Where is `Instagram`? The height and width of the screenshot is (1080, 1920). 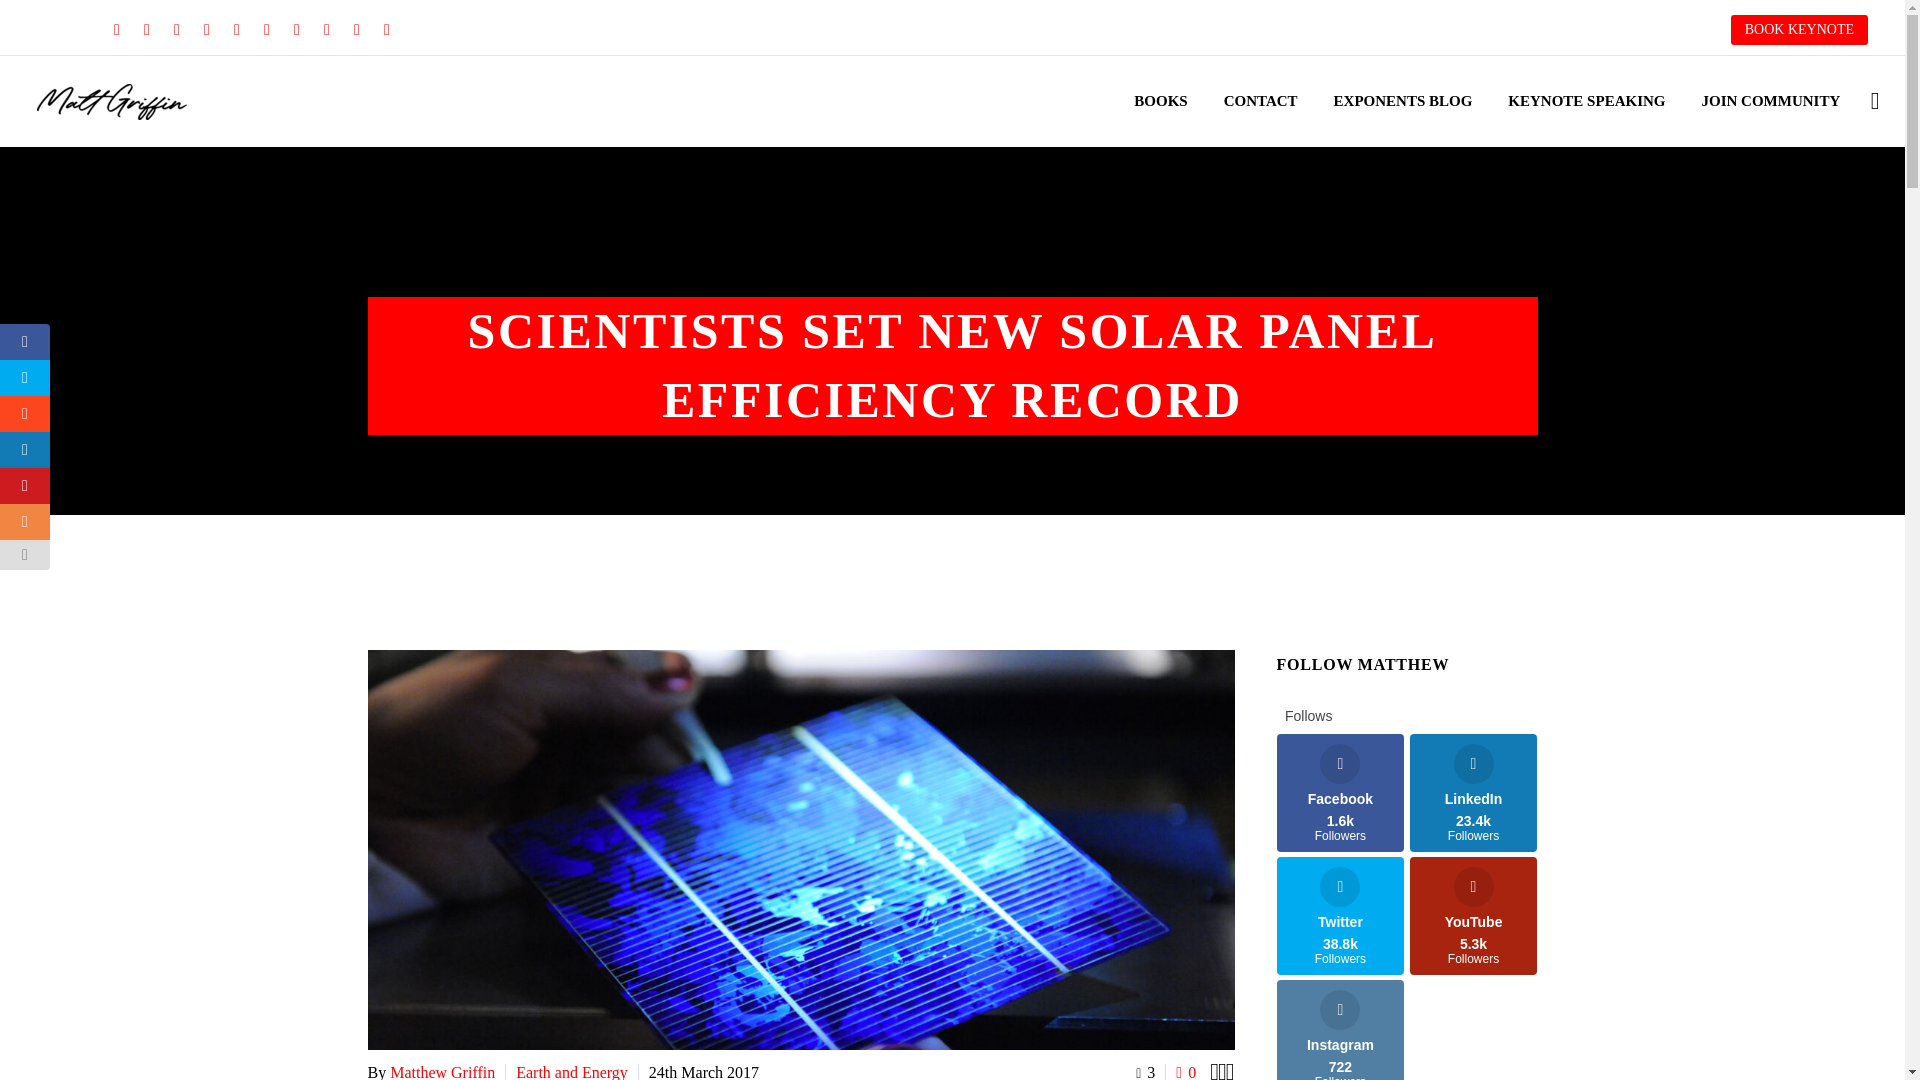
Instagram is located at coordinates (207, 29).